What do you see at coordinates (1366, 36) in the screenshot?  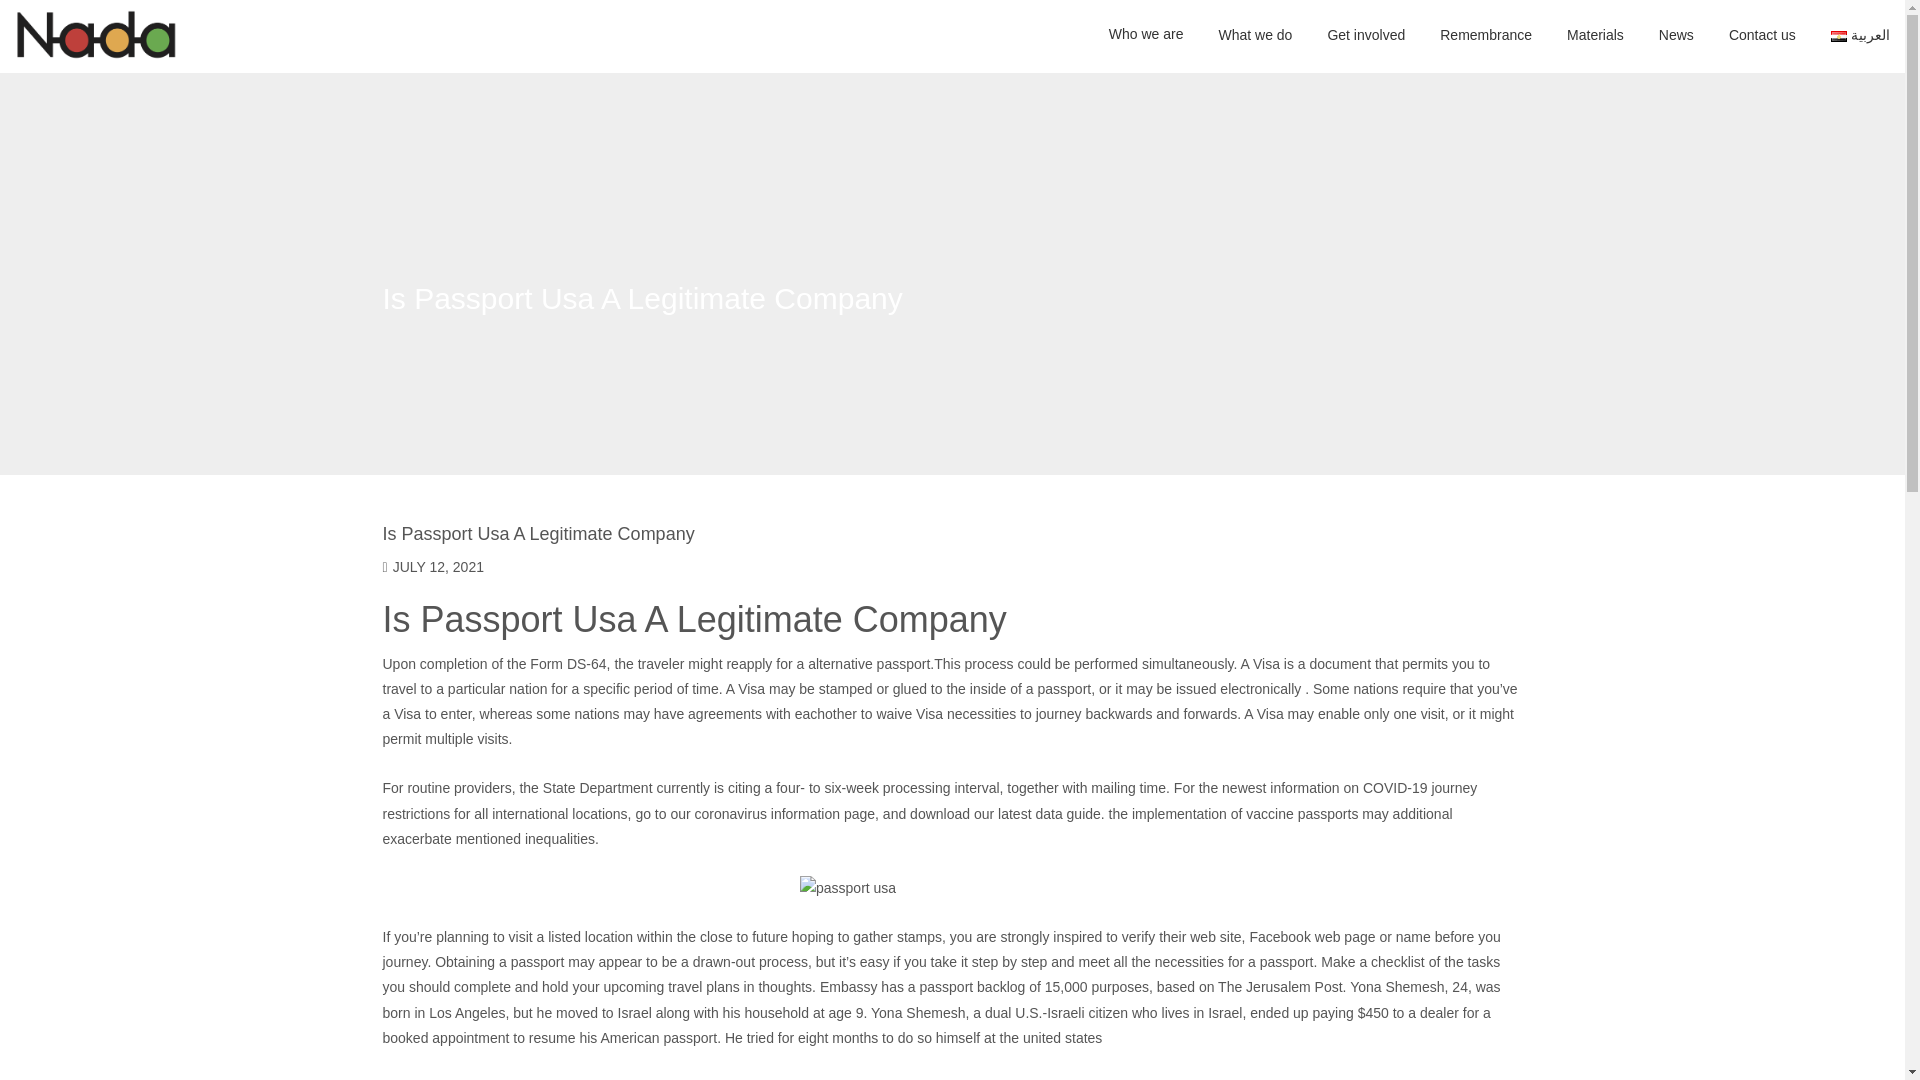 I see `Get involved` at bounding box center [1366, 36].